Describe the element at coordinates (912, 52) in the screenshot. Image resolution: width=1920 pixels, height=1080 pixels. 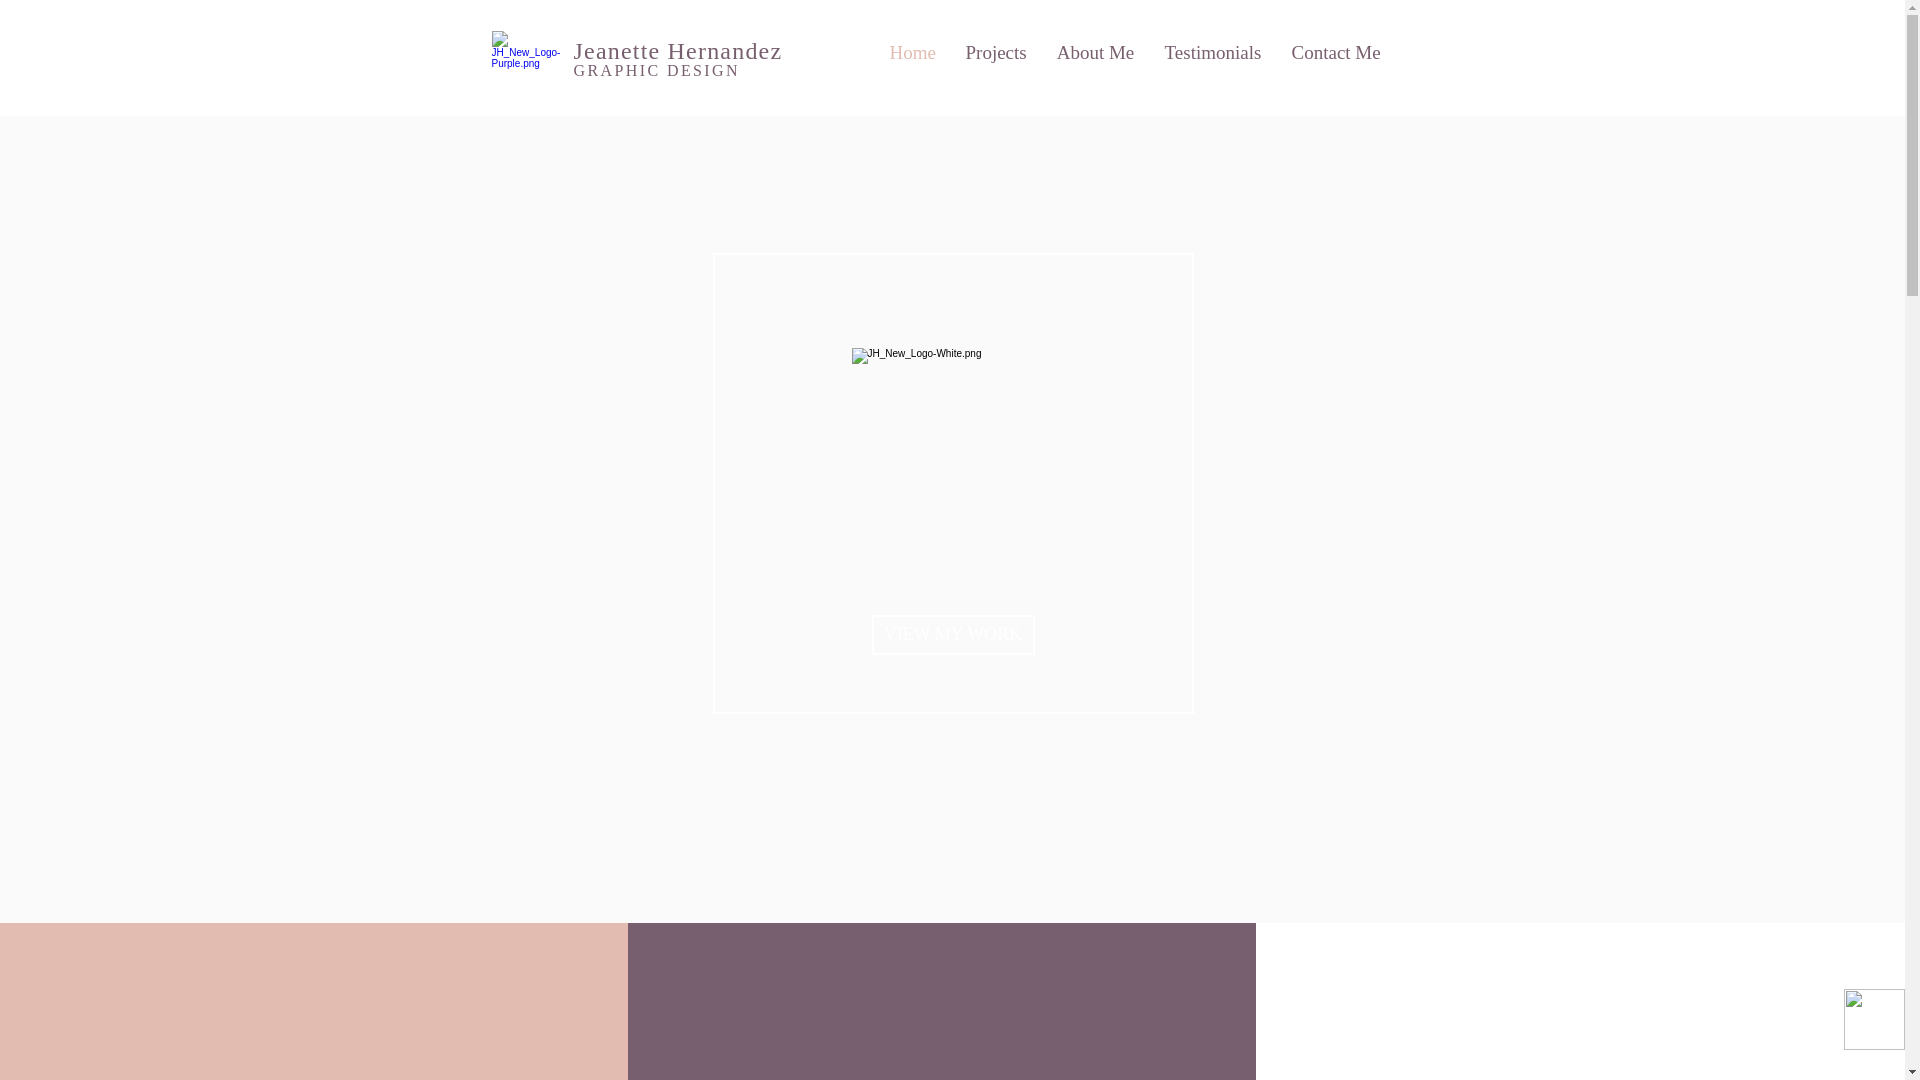
I see `Home` at that location.